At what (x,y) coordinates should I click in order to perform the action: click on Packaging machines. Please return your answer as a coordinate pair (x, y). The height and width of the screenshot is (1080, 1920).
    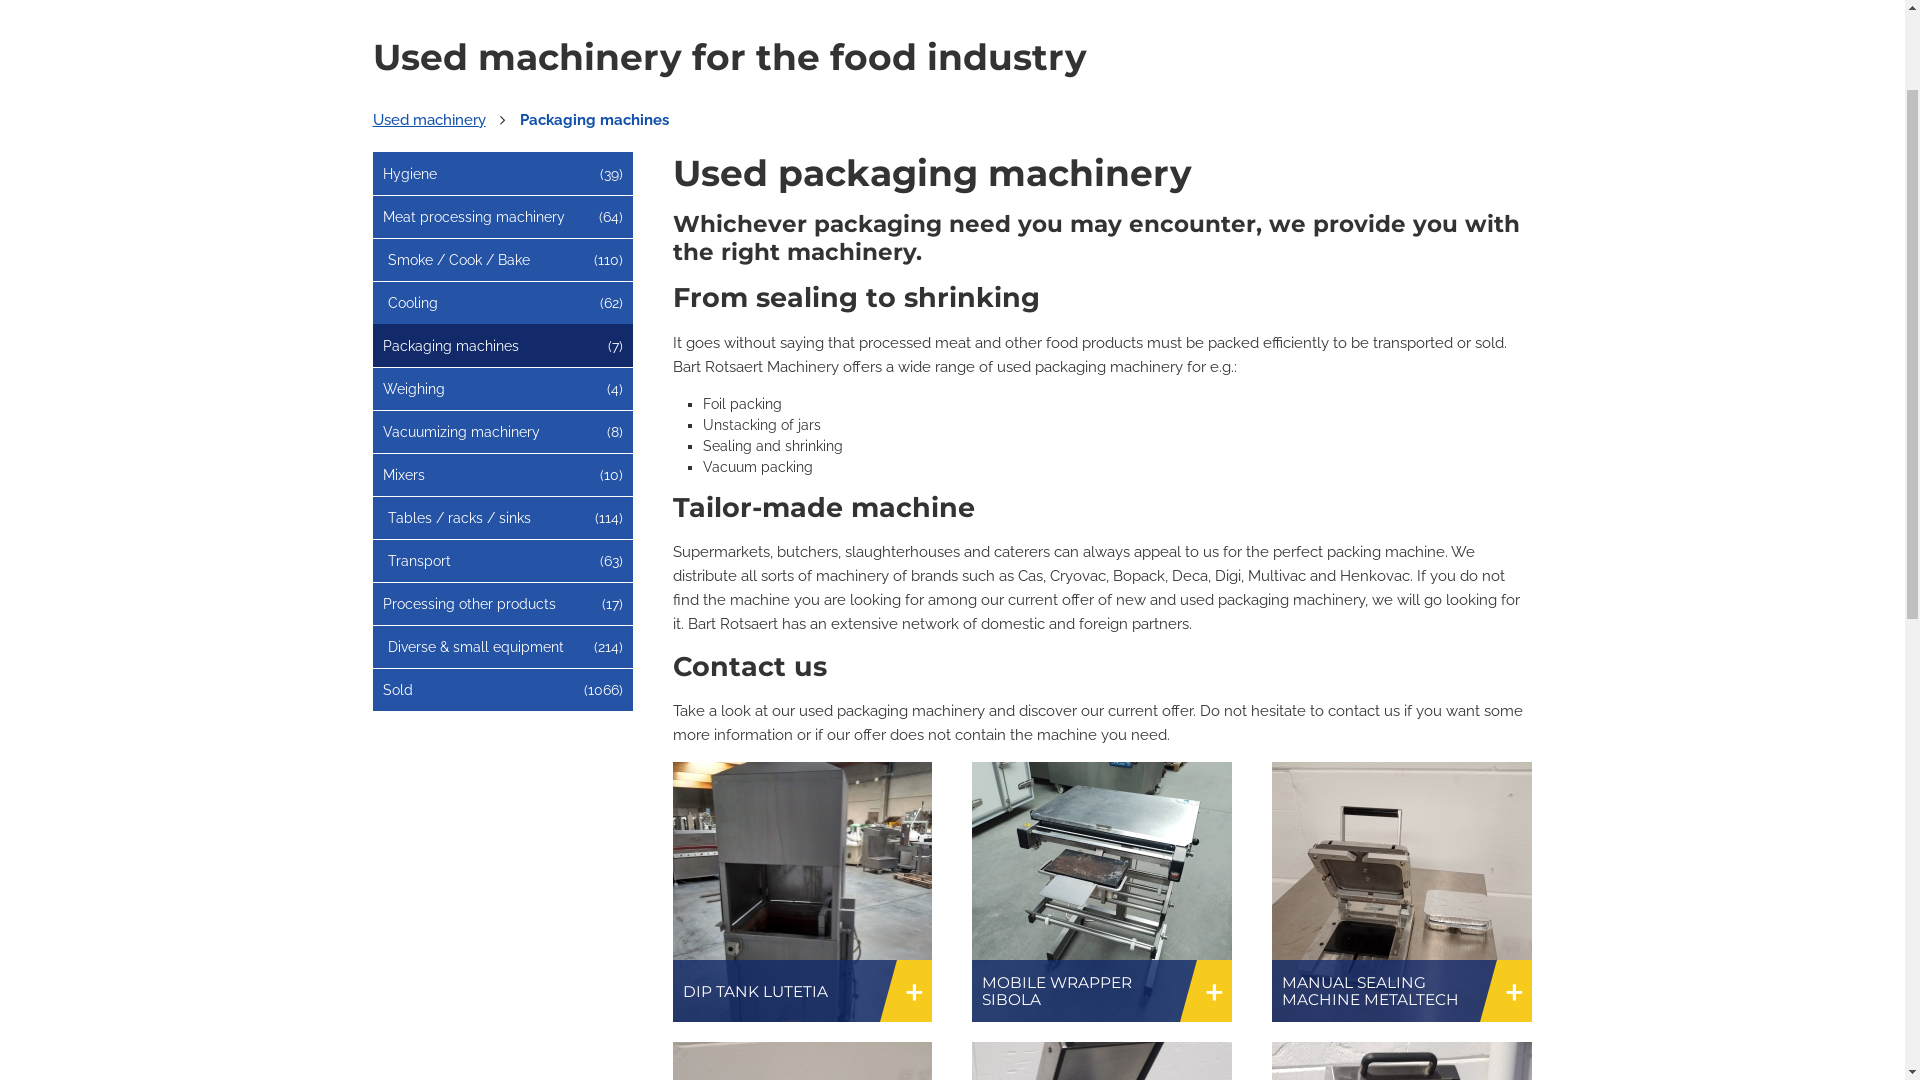
    Looking at the image, I should click on (594, 275).